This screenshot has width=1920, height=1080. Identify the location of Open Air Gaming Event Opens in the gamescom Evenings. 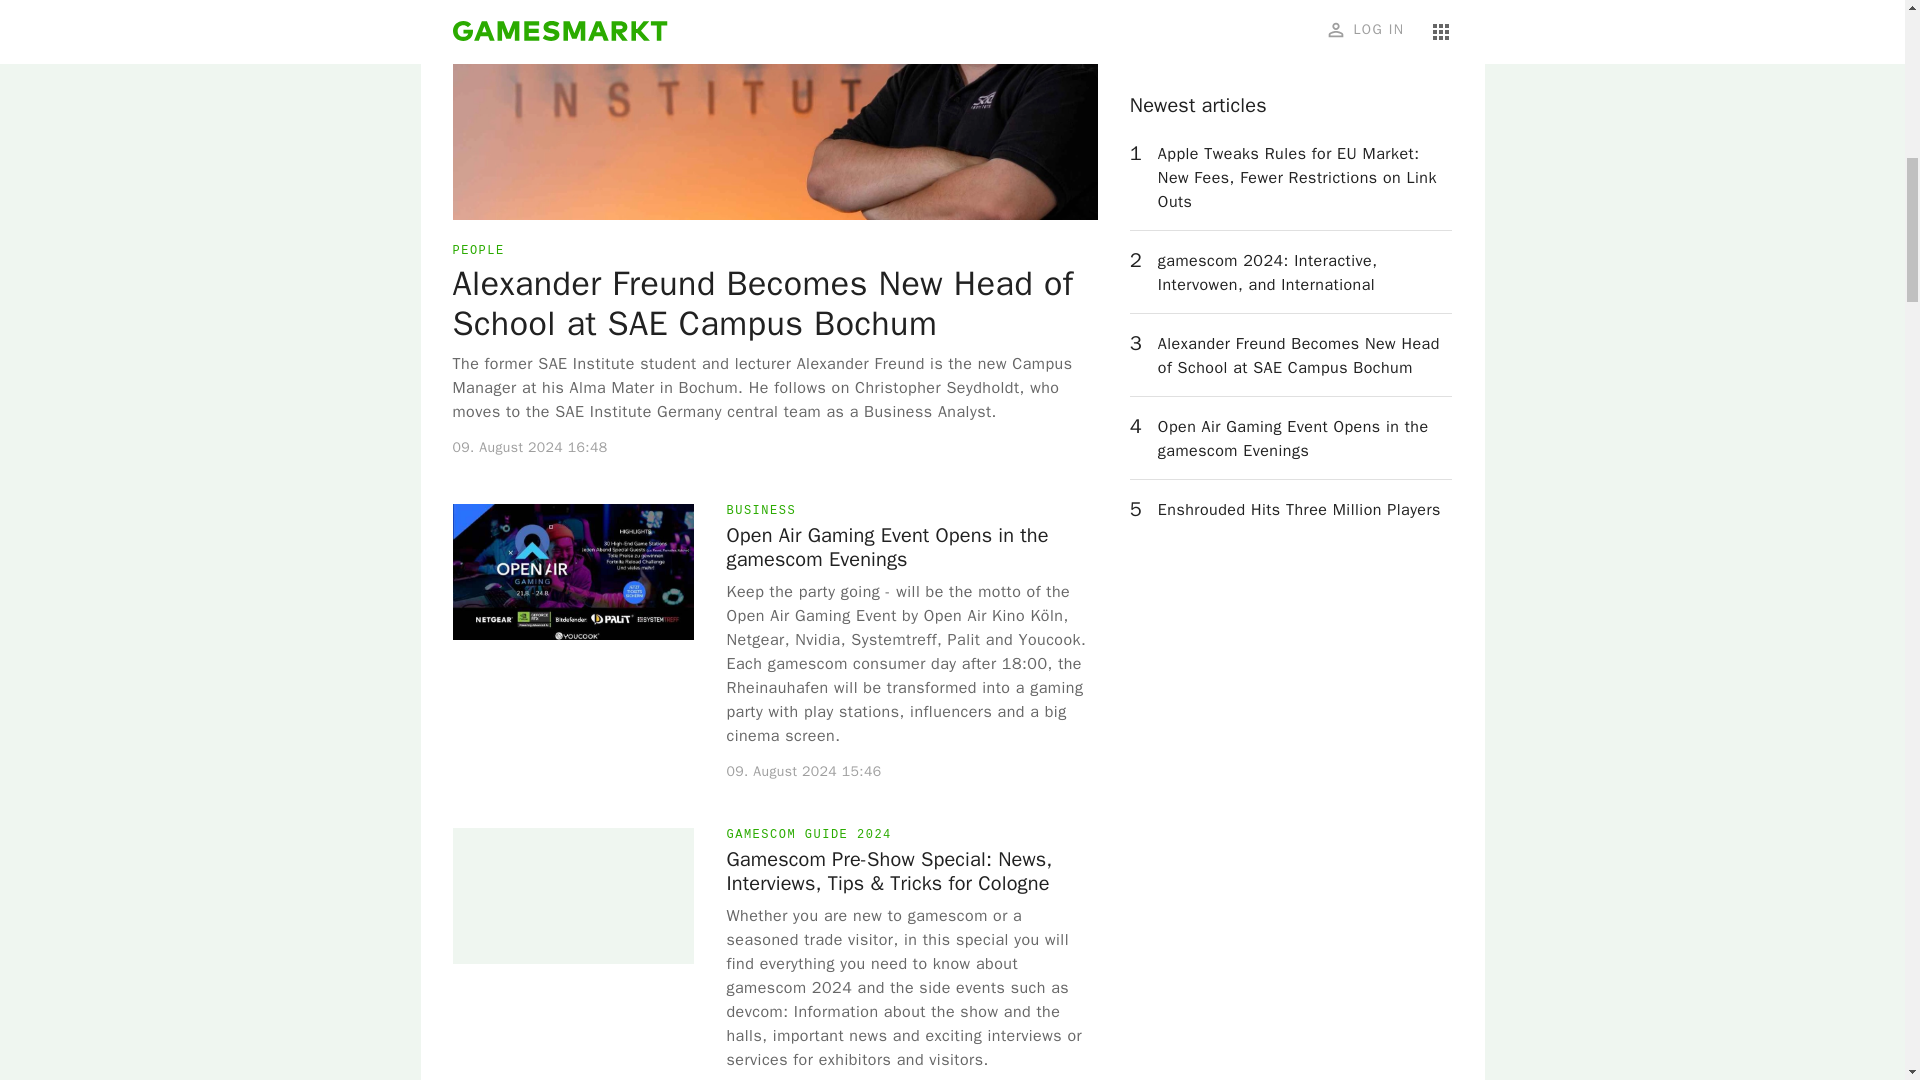
(1305, 200).